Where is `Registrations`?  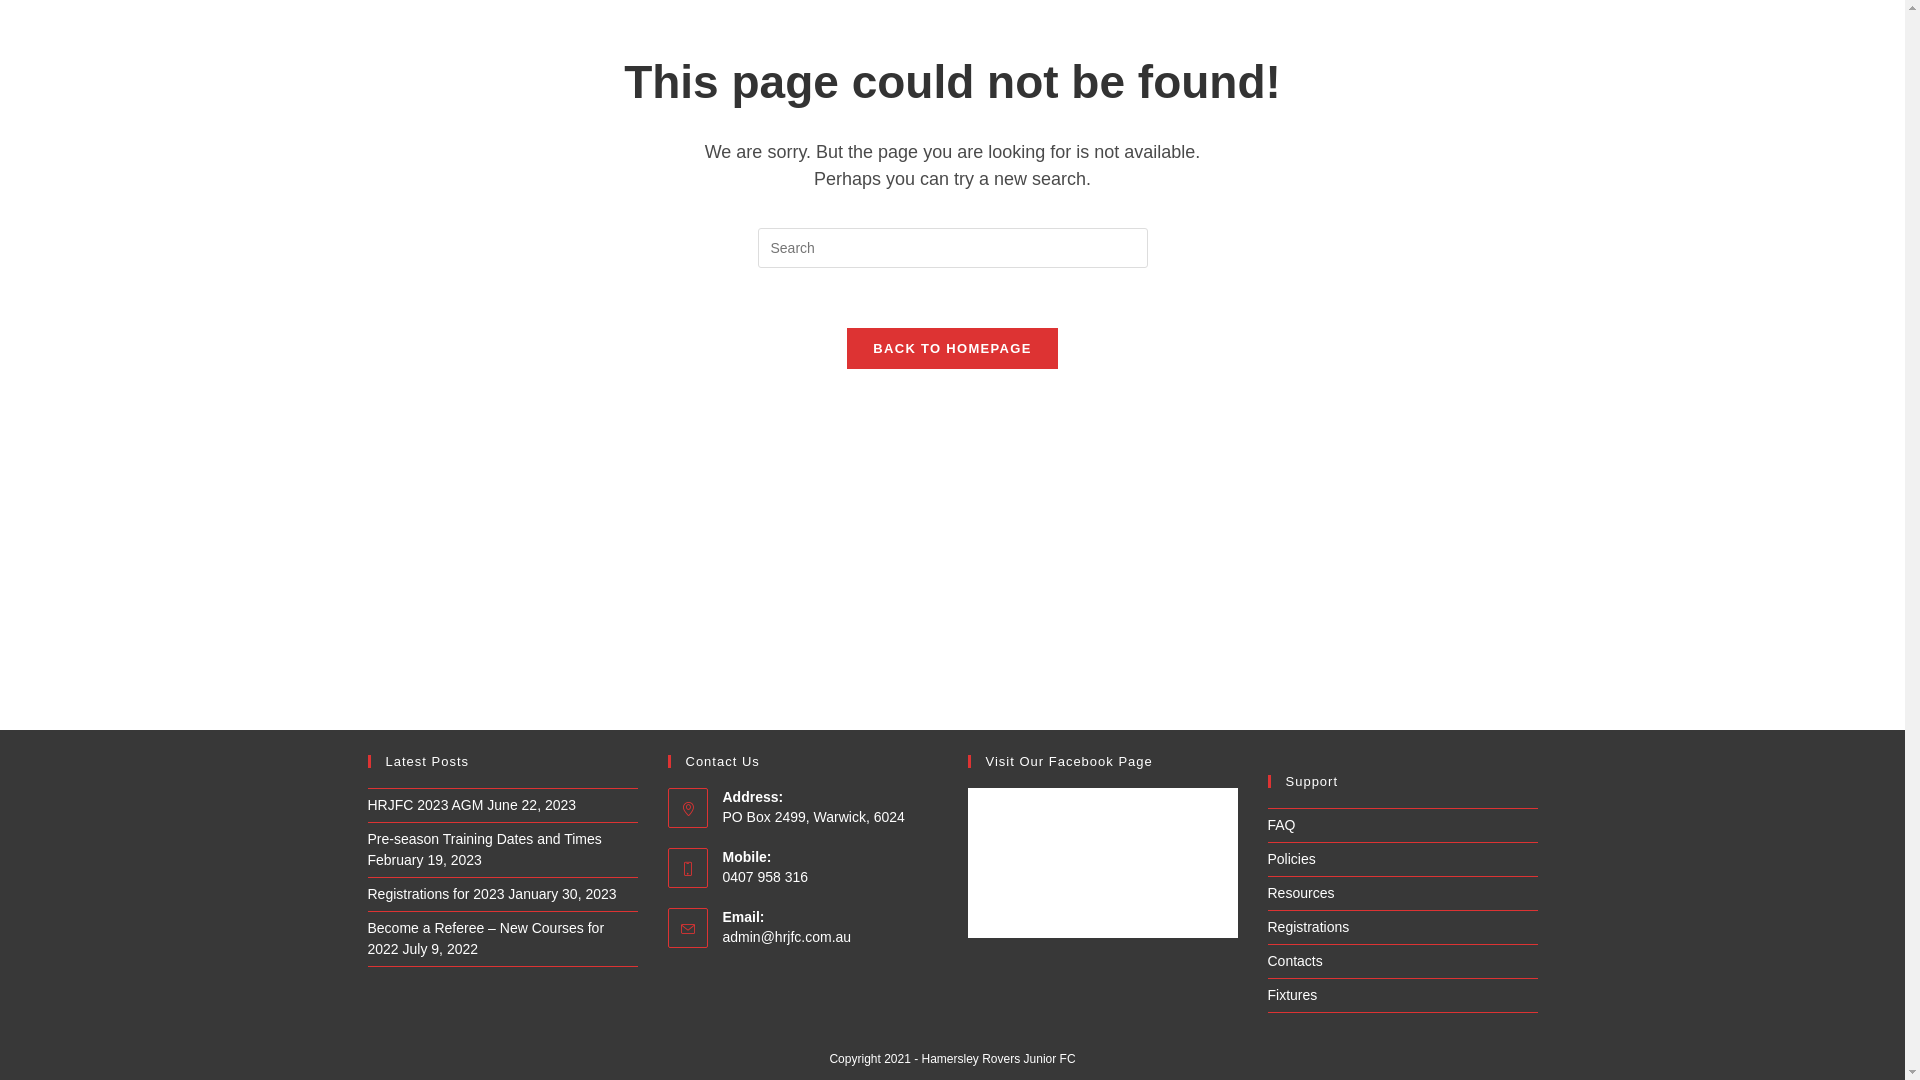 Registrations is located at coordinates (1309, 927).